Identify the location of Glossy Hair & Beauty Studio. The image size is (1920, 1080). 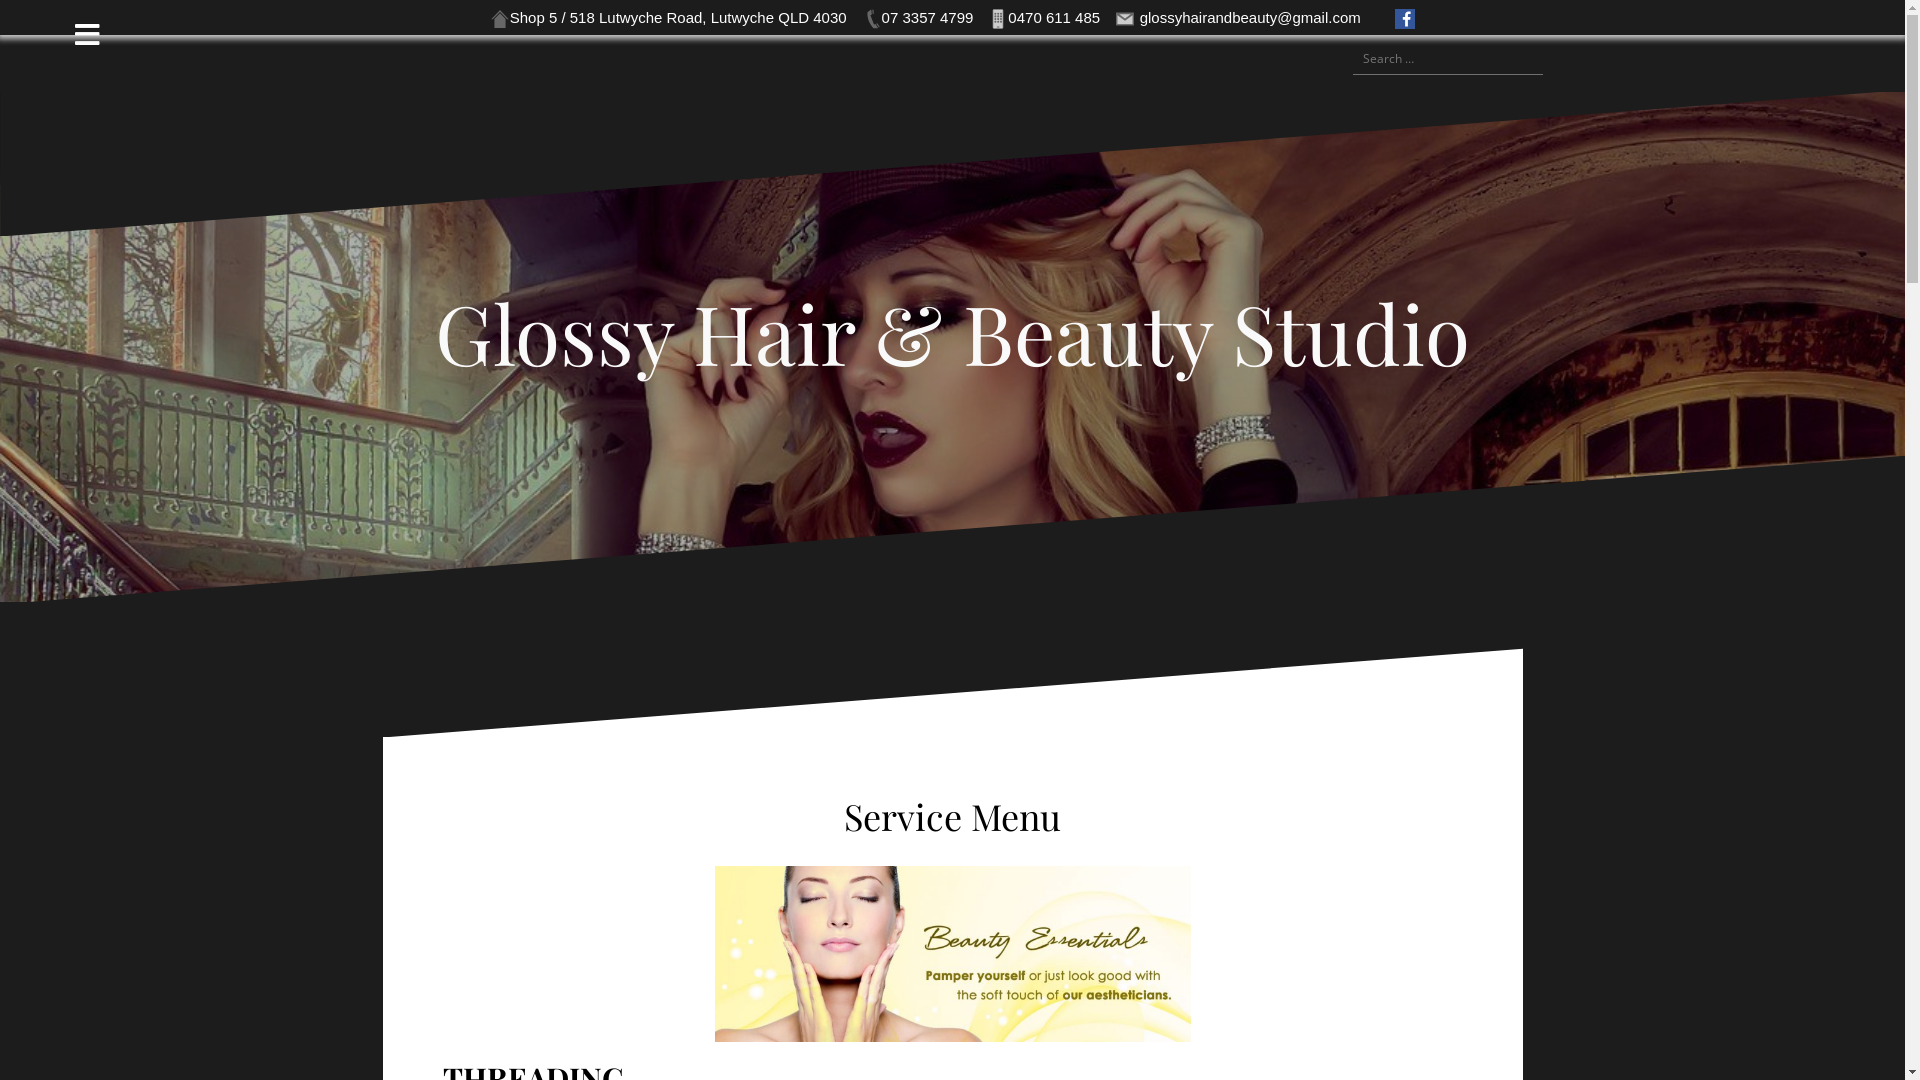
(952, 332).